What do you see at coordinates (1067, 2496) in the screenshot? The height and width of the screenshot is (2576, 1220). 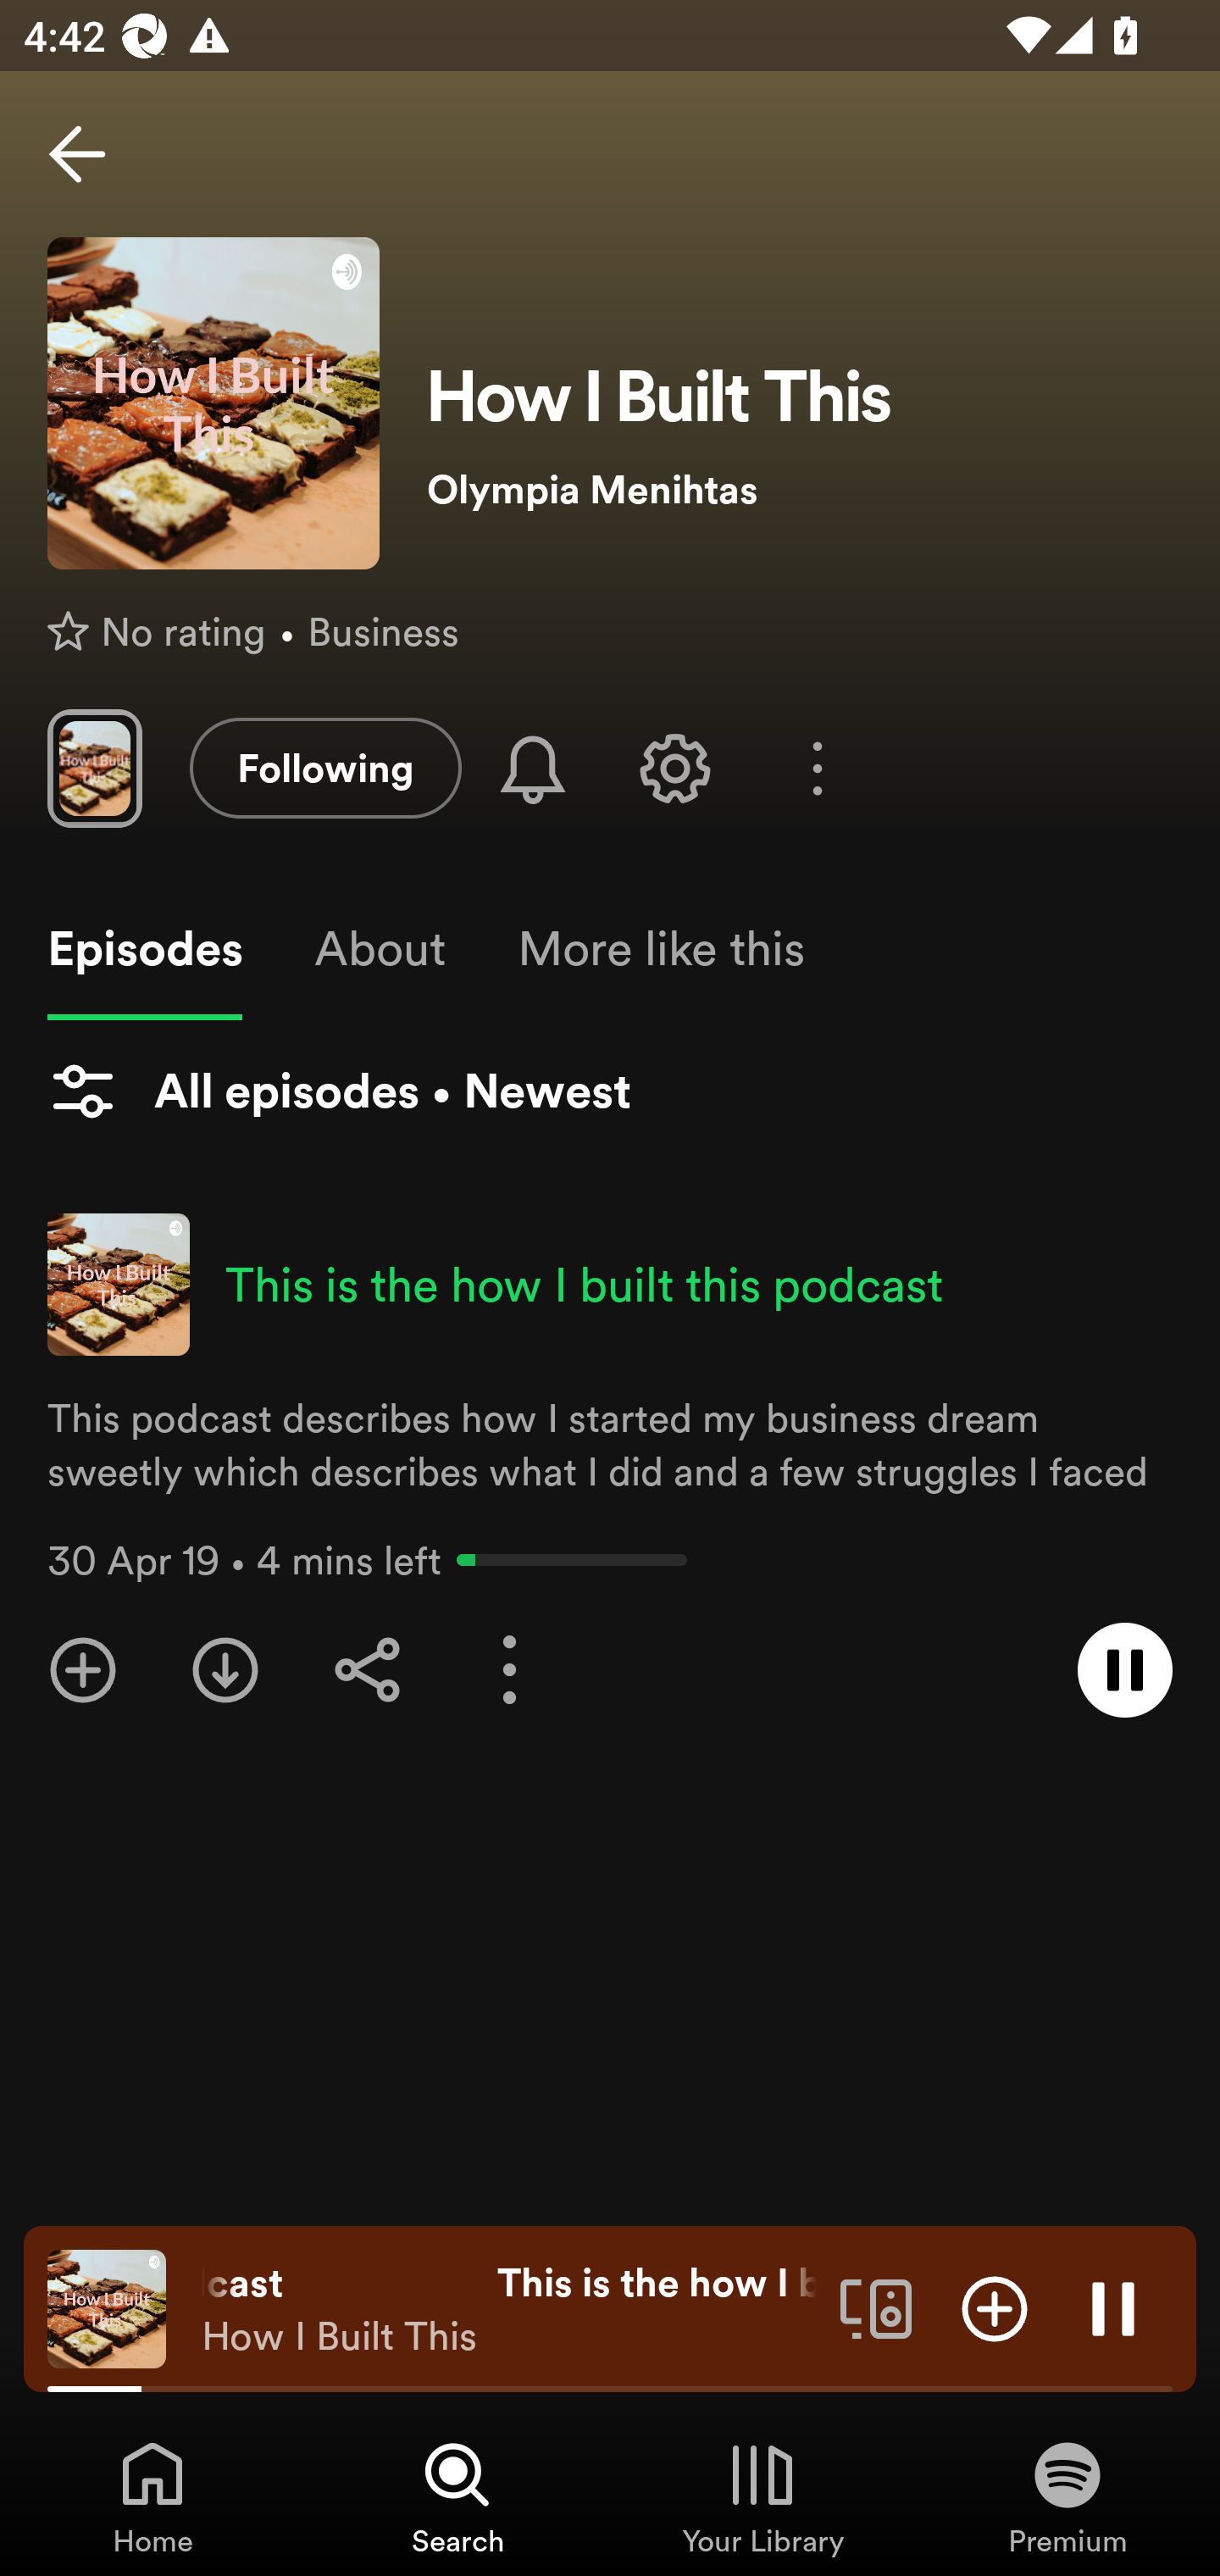 I see `Premium, Tab 4 of 4 Premium Premium` at bounding box center [1067, 2496].